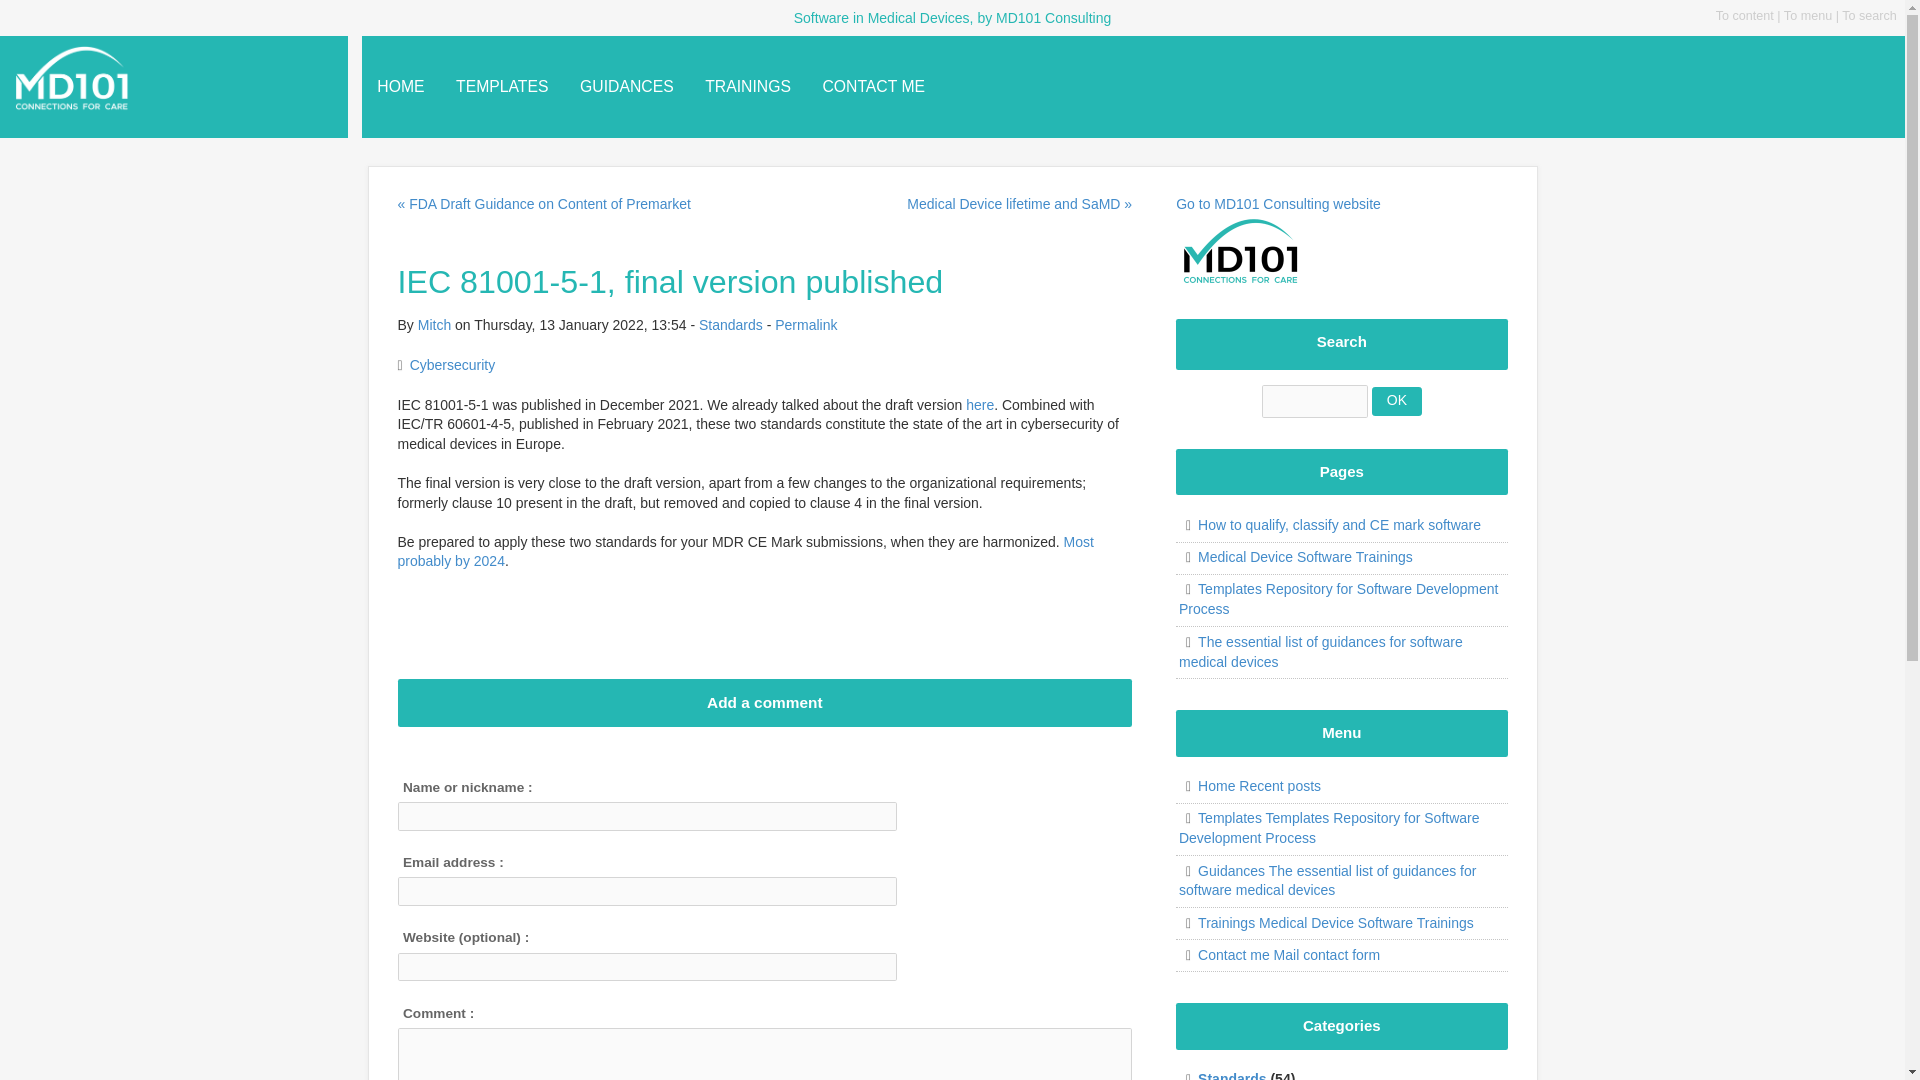 This screenshot has width=1920, height=1080. What do you see at coordinates (730, 324) in the screenshot?
I see `Standards` at bounding box center [730, 324].